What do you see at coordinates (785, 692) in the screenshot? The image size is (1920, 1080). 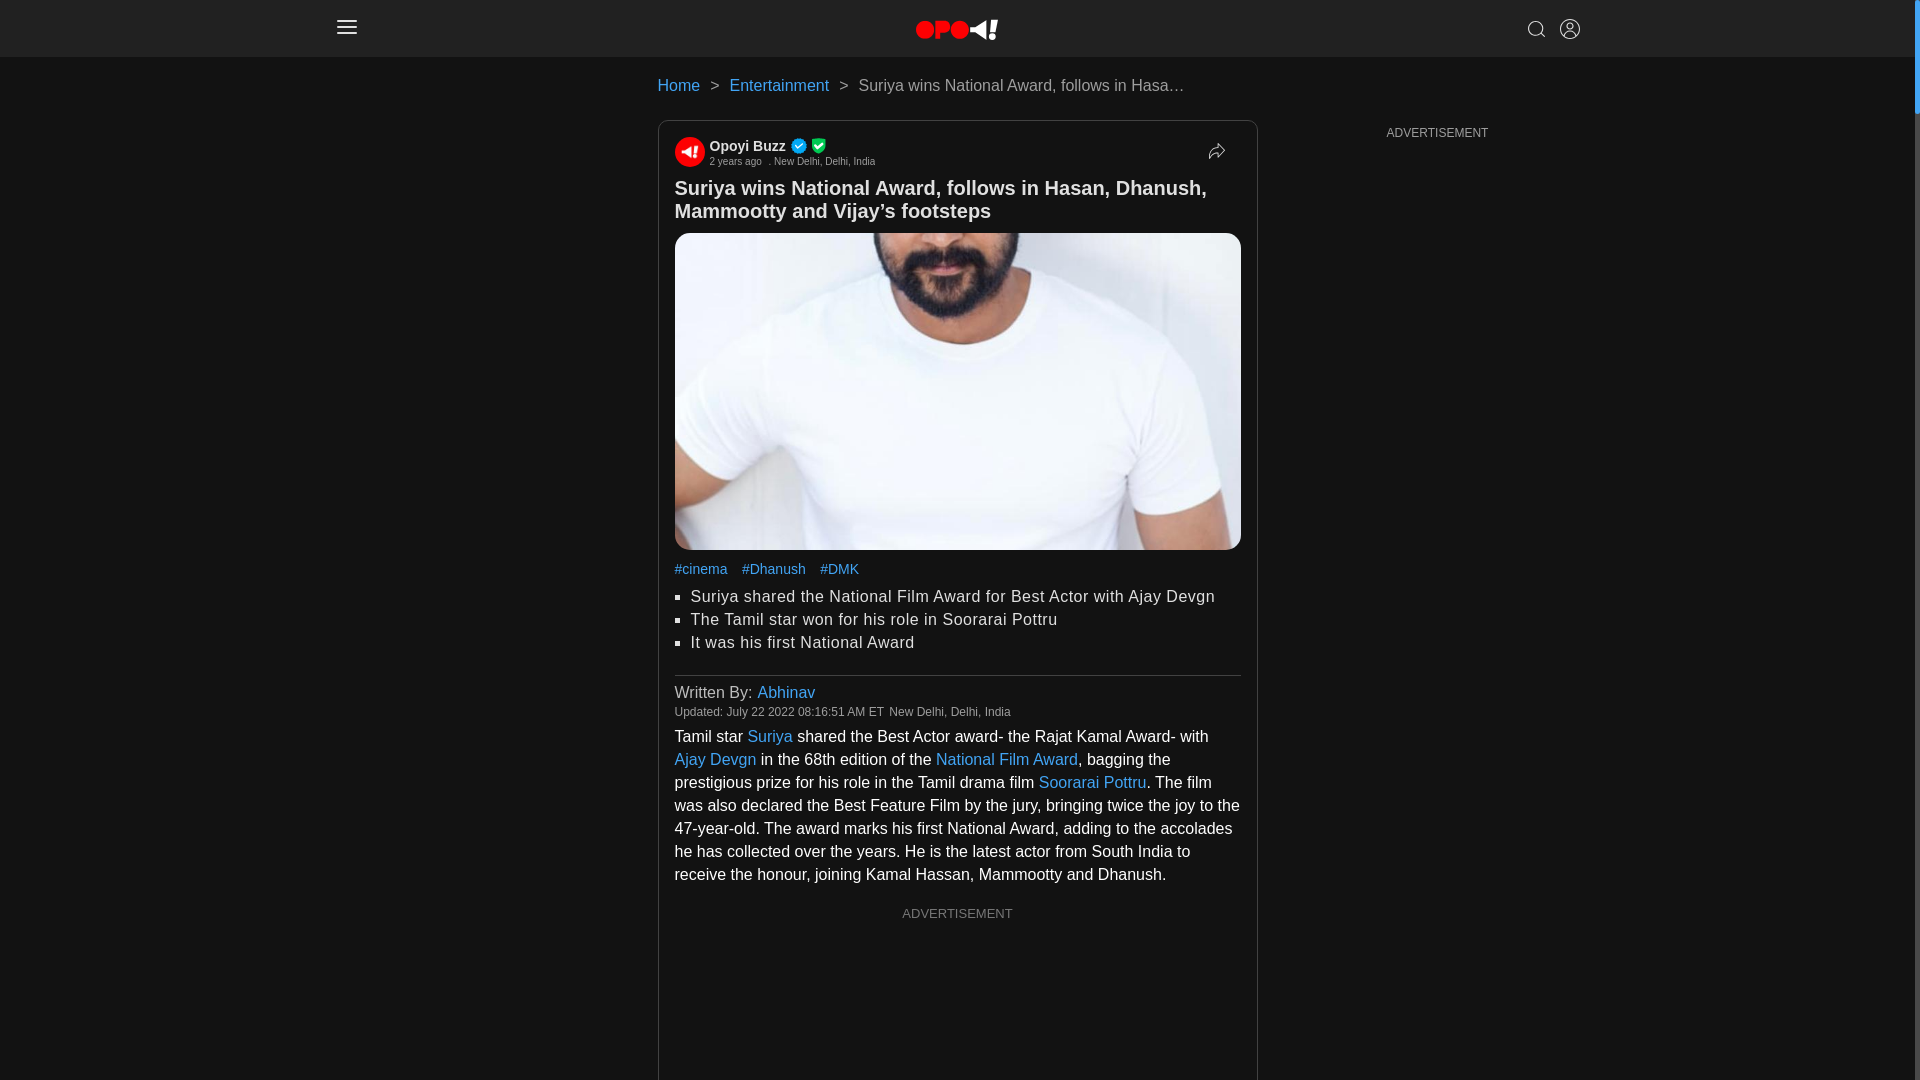 I see `Abhinav` at bounding box center [785, 692].